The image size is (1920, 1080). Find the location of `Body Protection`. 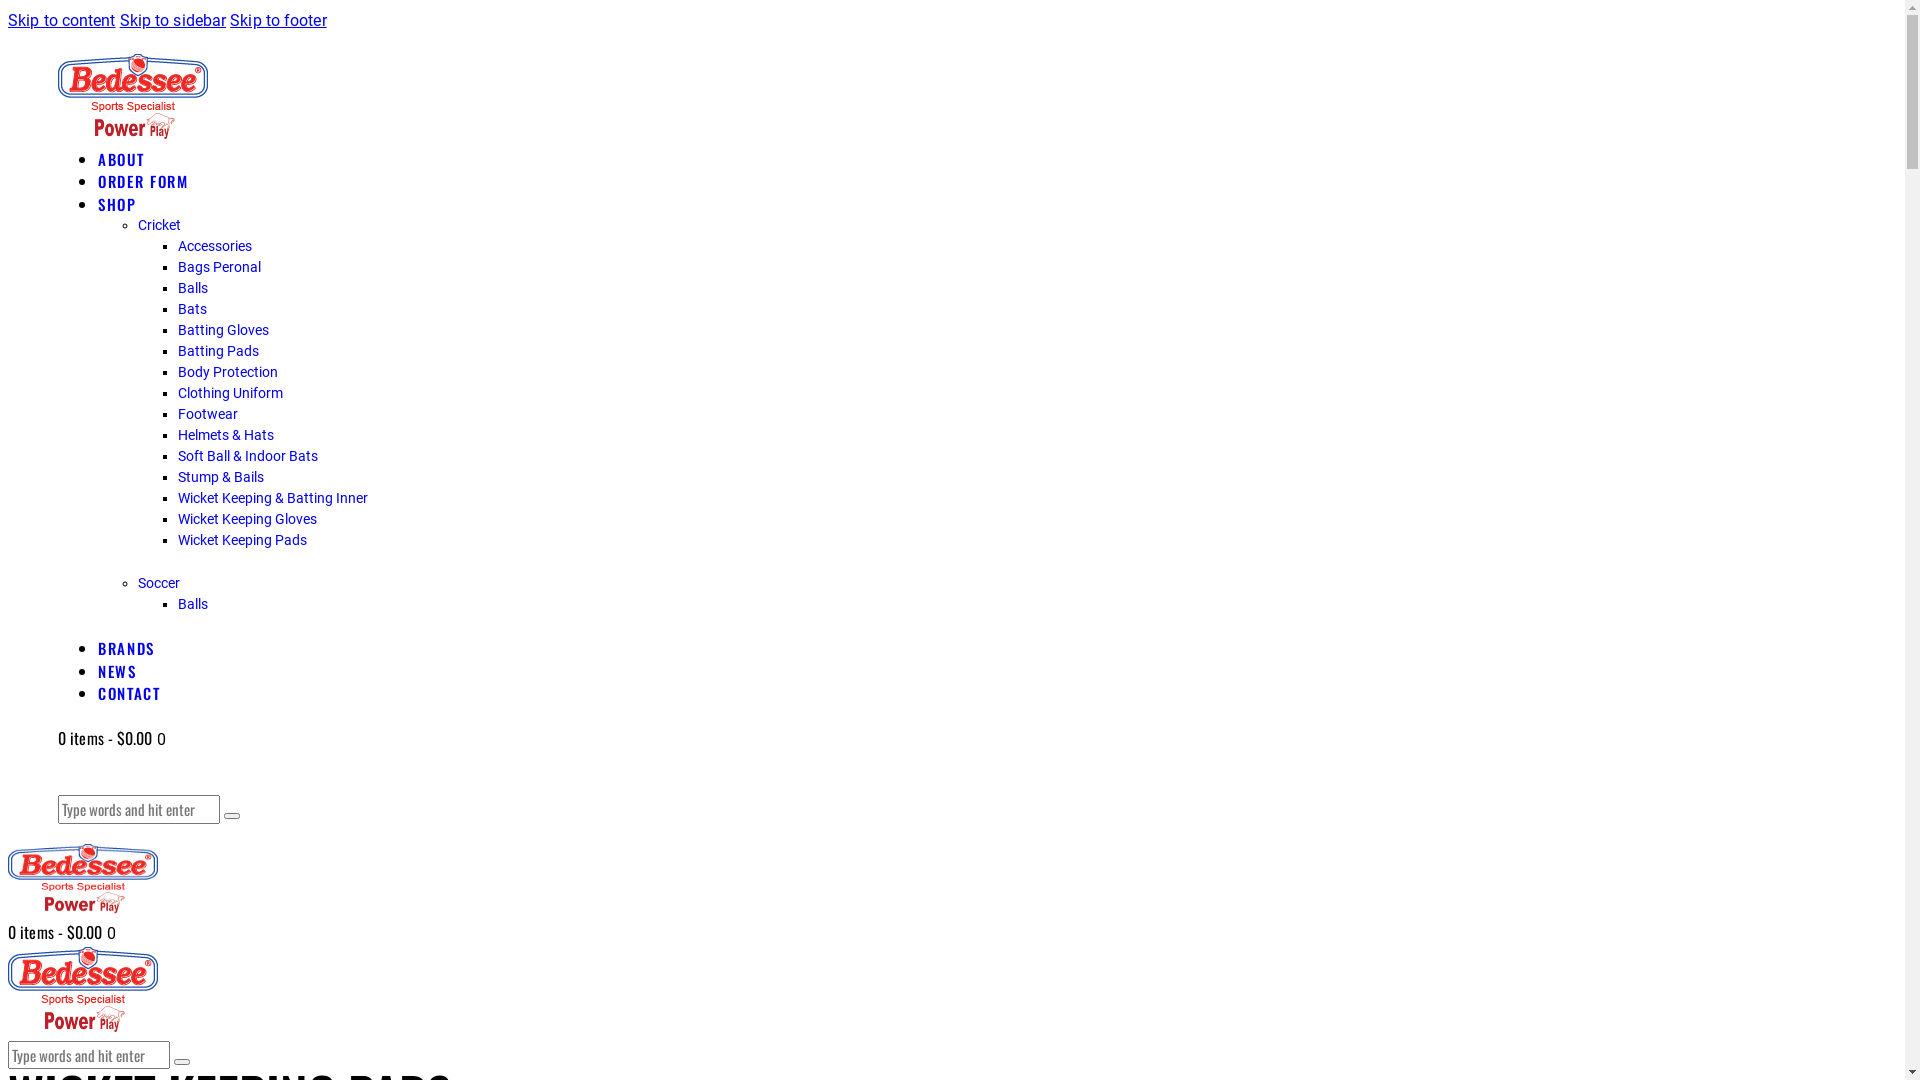

Body Protection is located at coordinates (228, 372).